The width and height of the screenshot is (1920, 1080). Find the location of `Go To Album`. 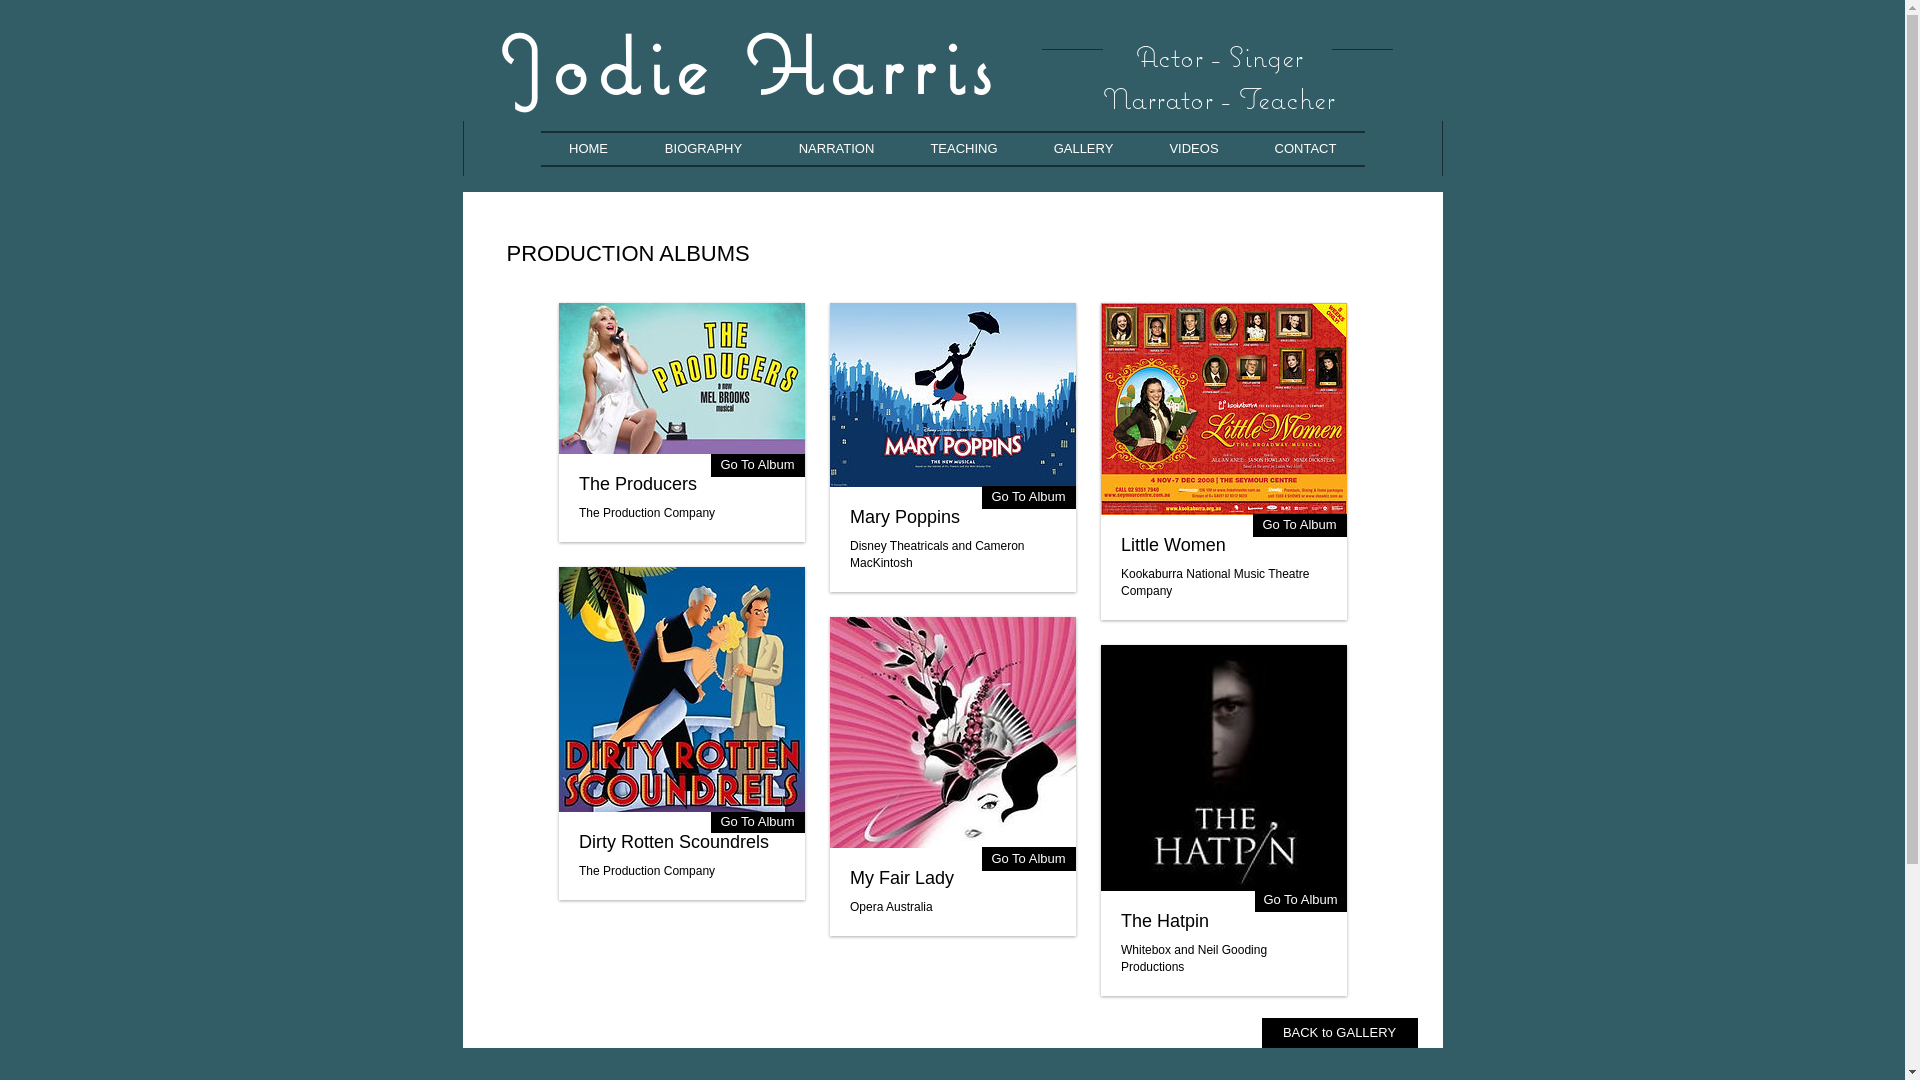

Go To Album is located at coordinates (1299, 526).